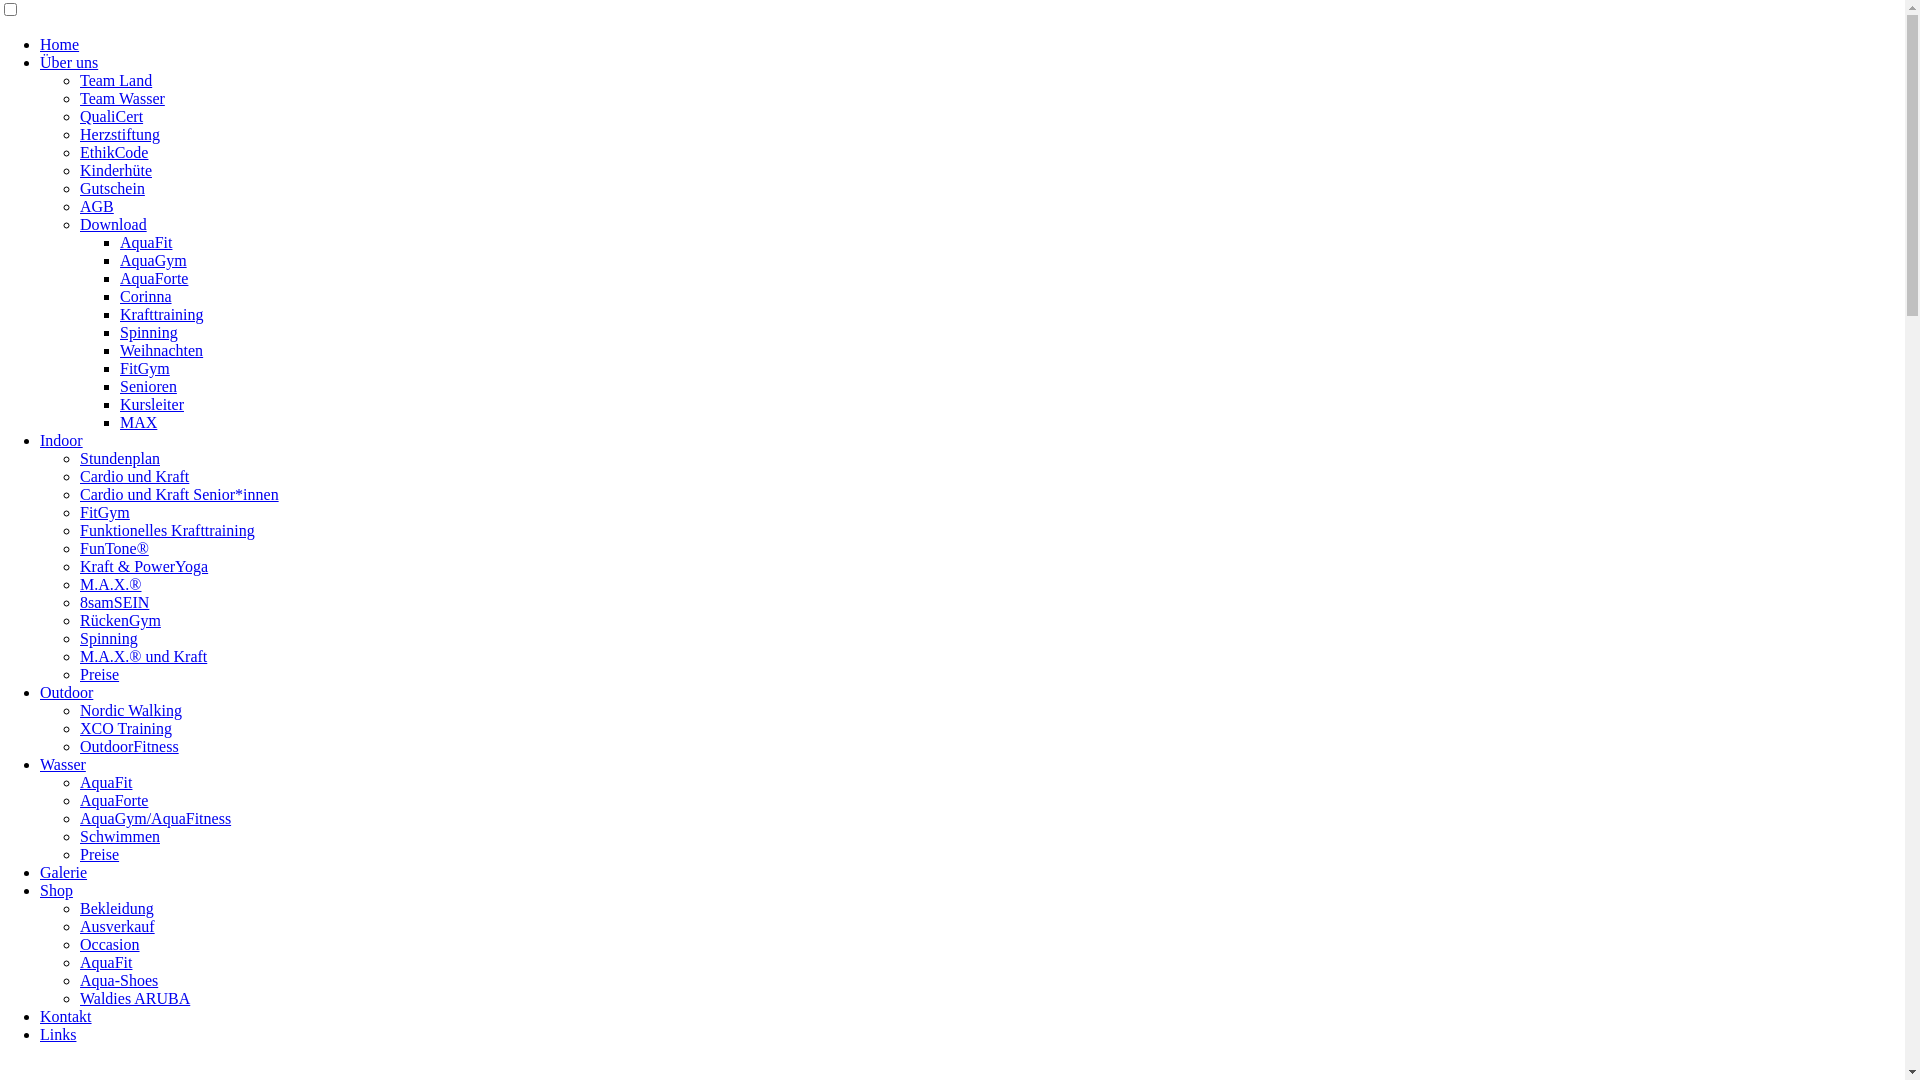 The image size is (1920, 1080). I want to click on EthikCode, so click(114, 152).